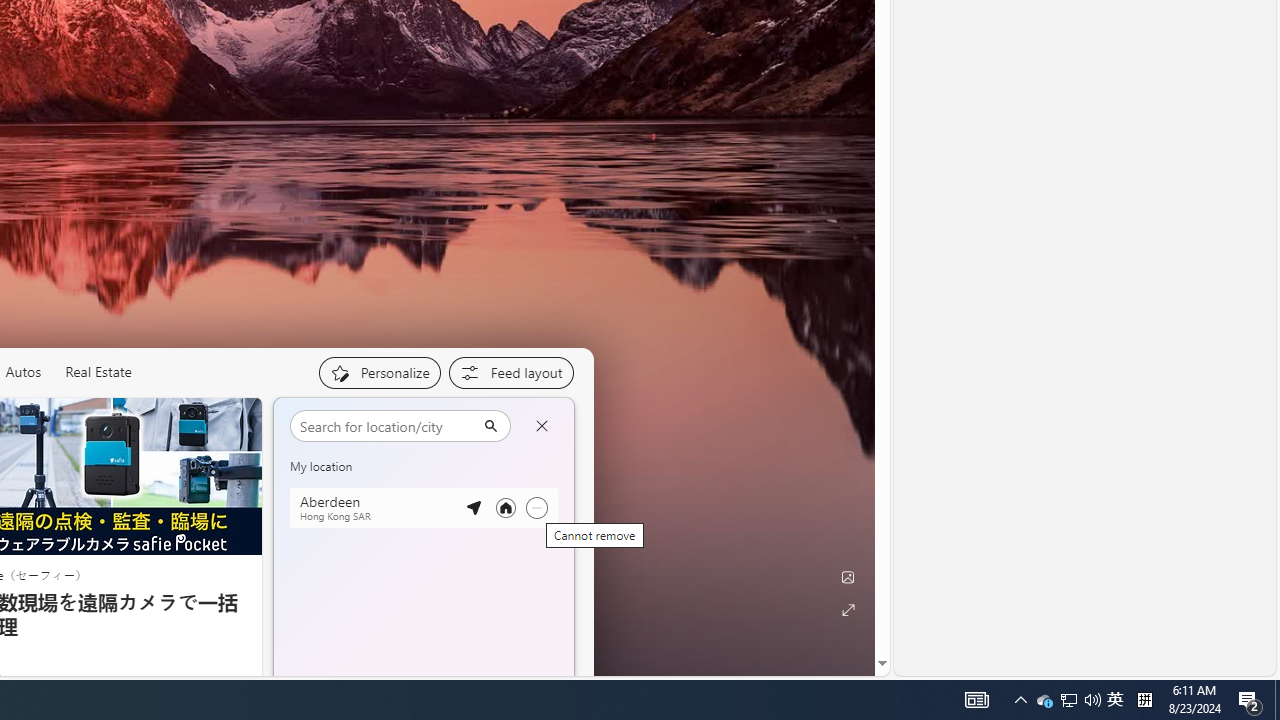 The width and height of the screenshot is (1280, 720). What do you see at coordinates (369, 586) in the screenshot?
I see `Sunny` at bounding box center [369, 586].